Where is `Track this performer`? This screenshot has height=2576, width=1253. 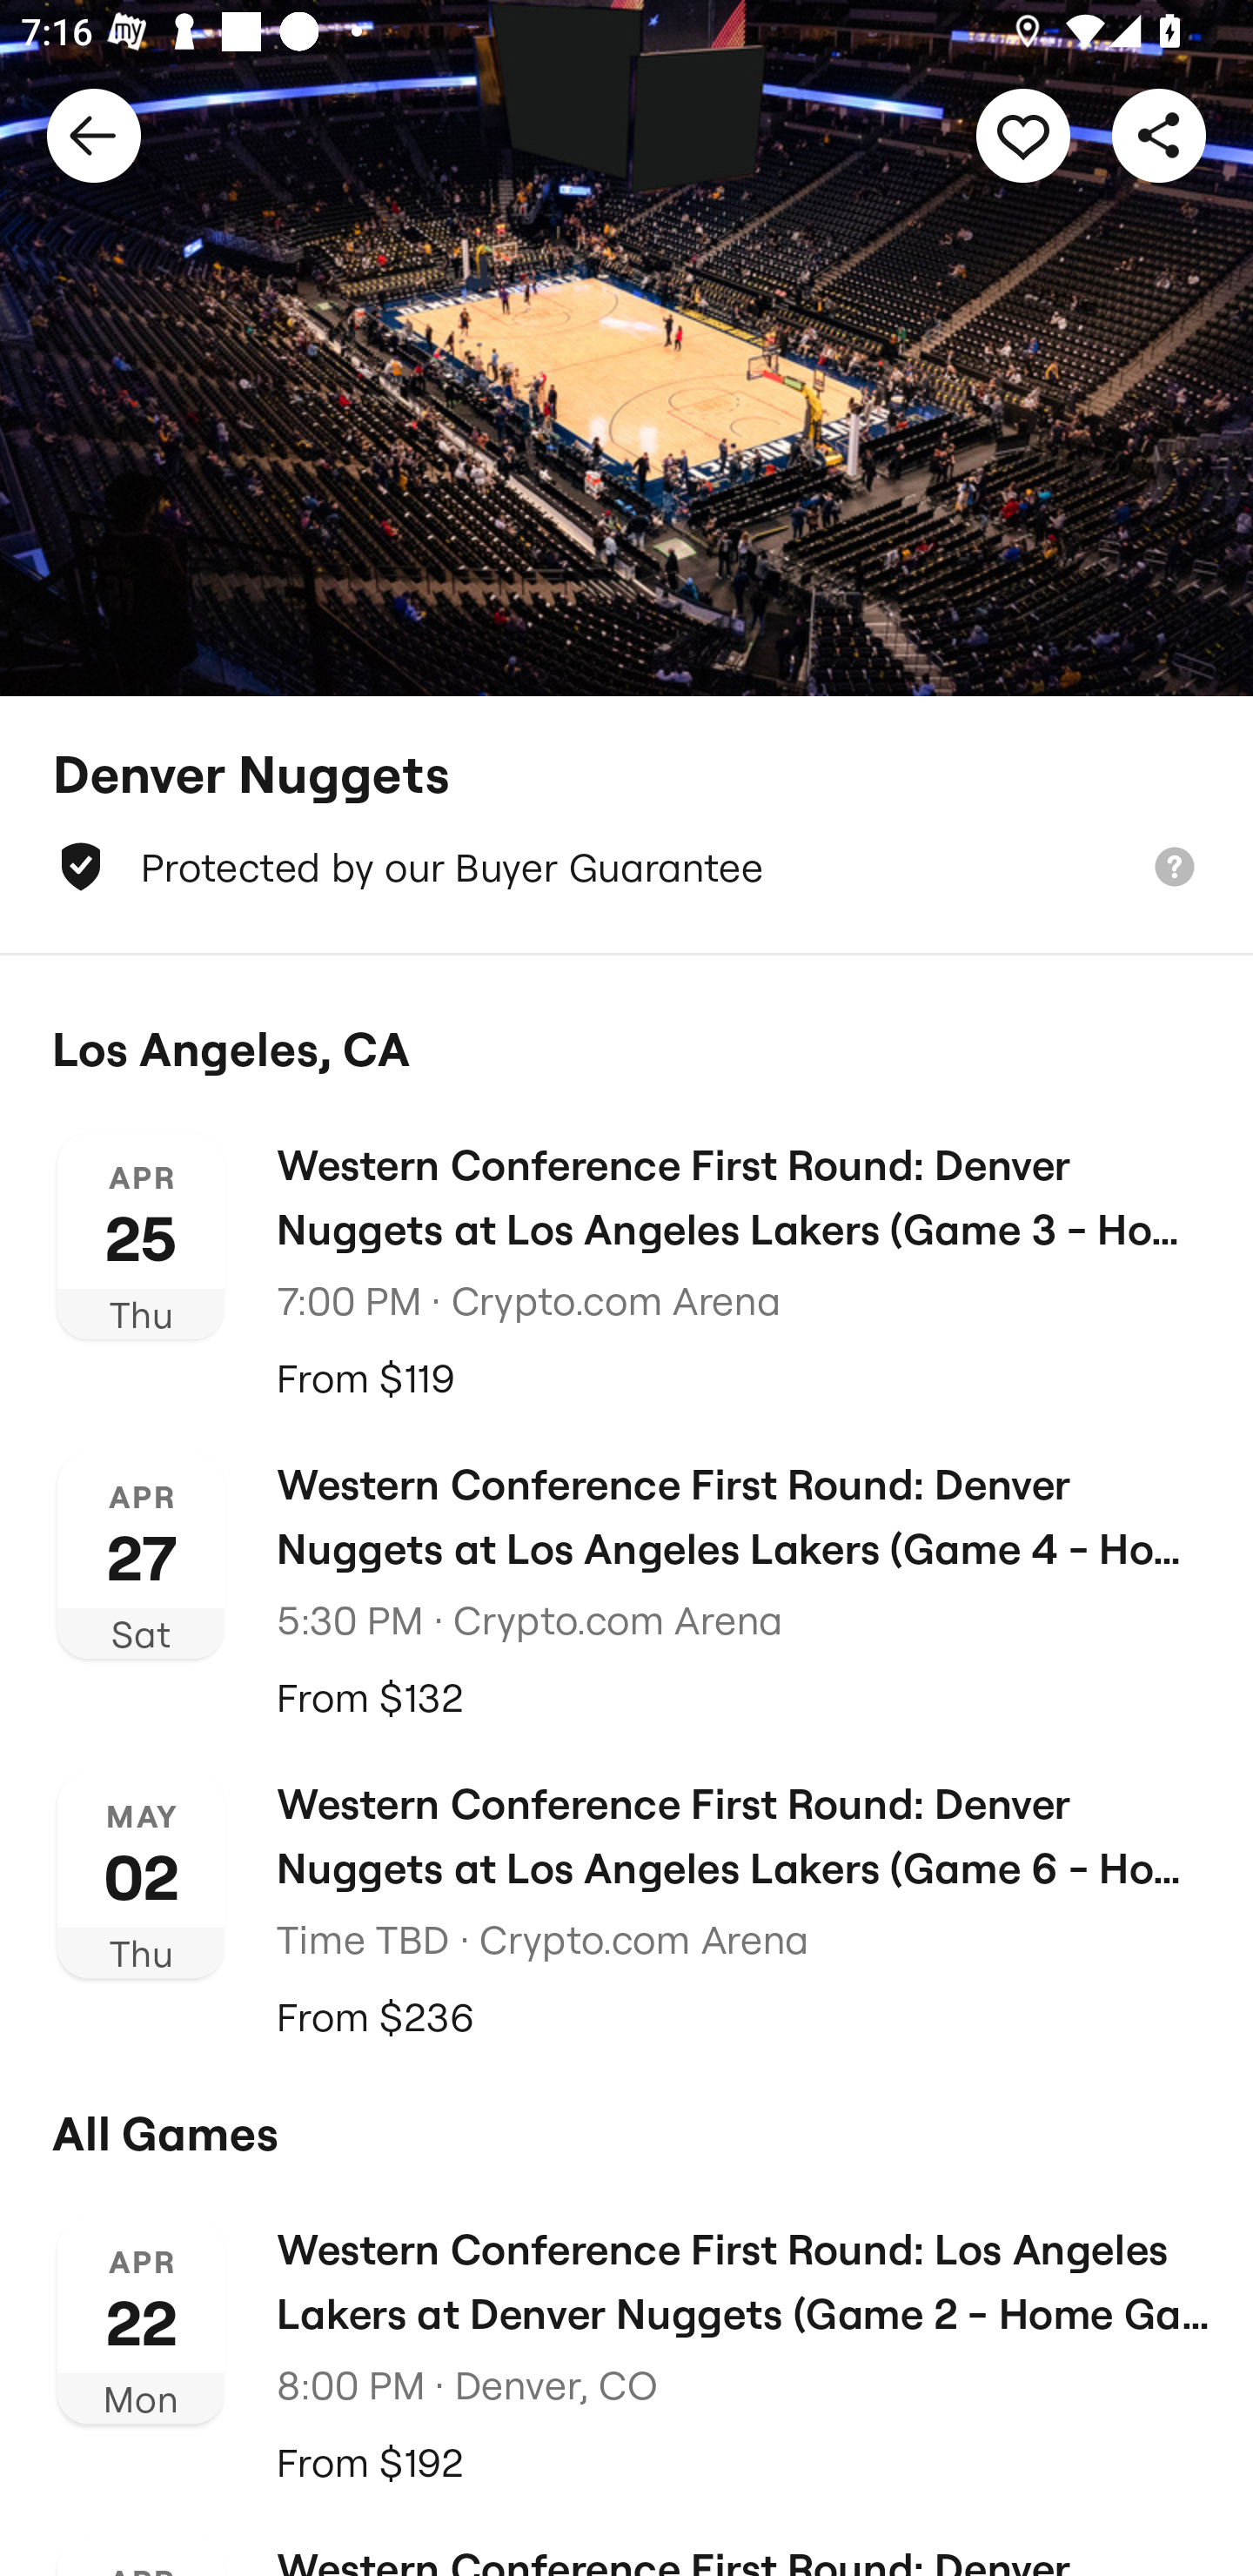 Track this performer is located at coordinates (1023, 134).